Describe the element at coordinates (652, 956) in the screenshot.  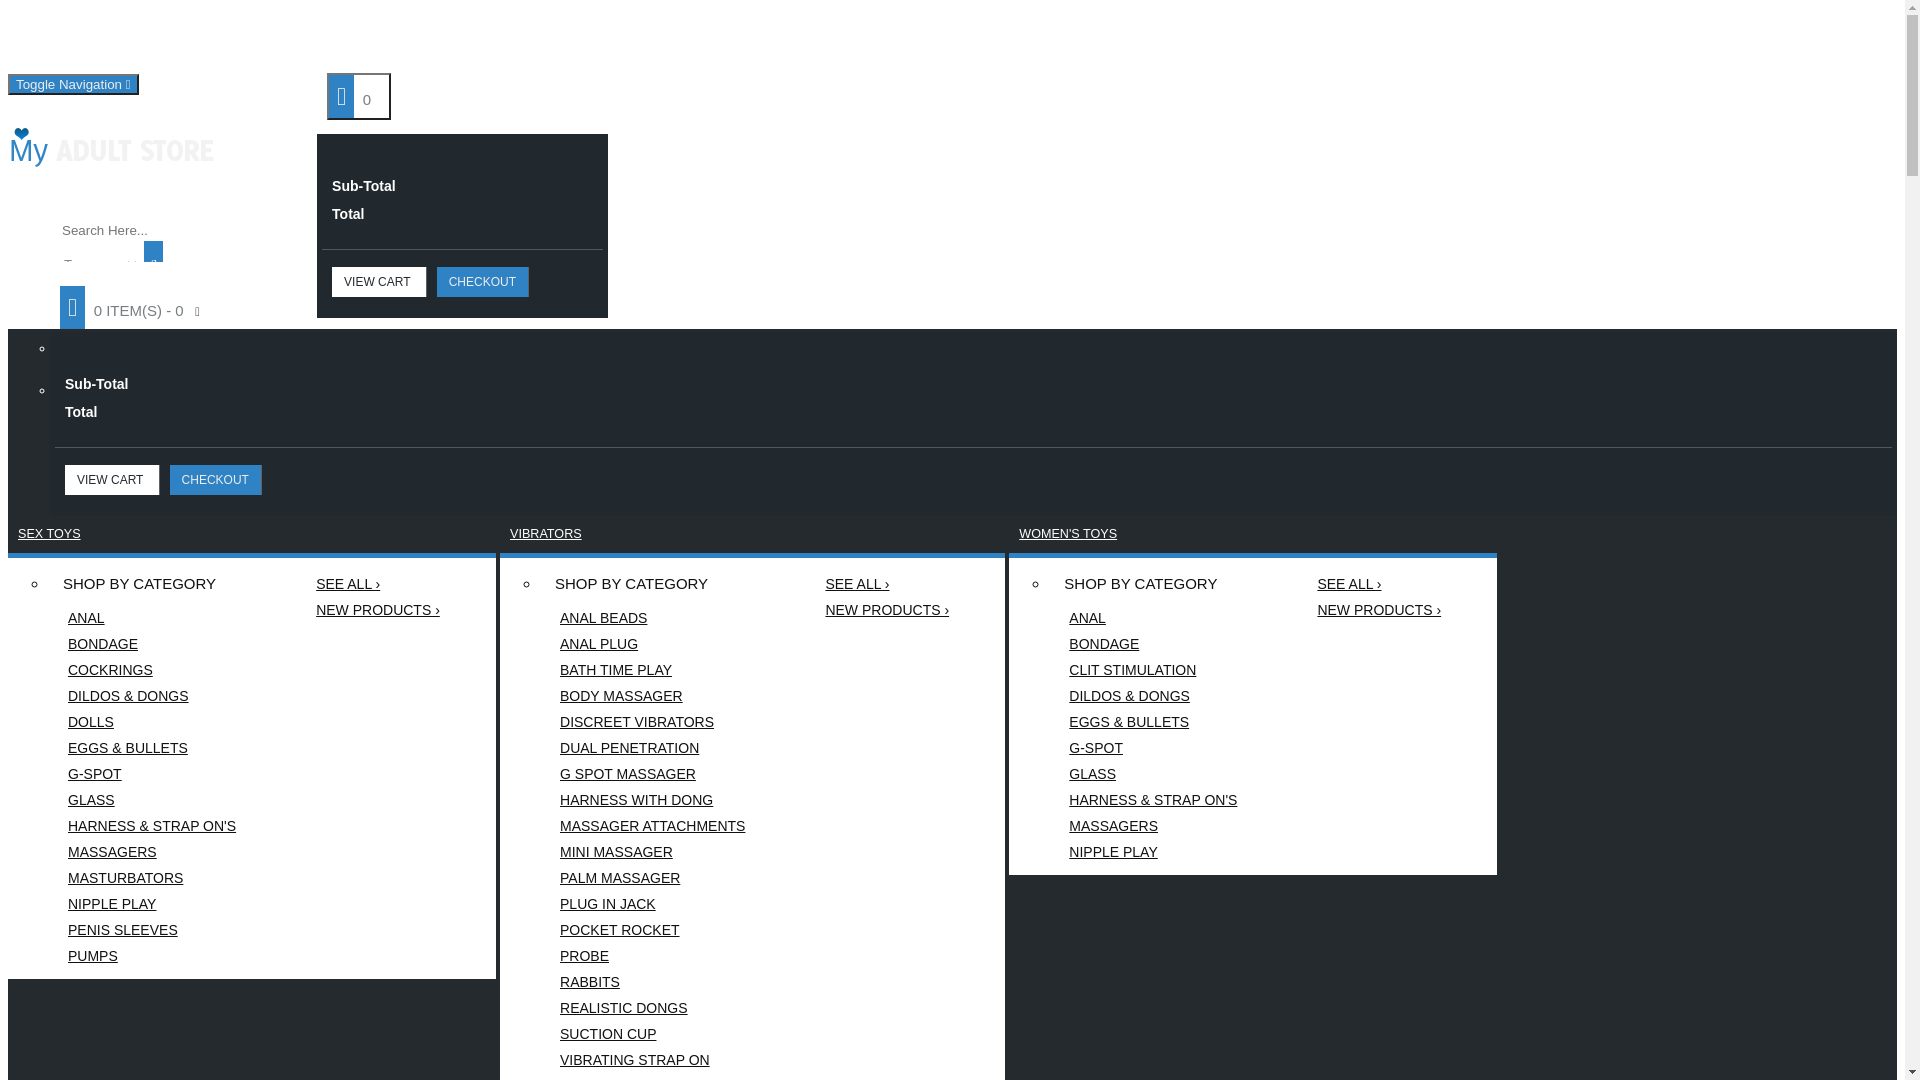
I see `PROBE` at that location.